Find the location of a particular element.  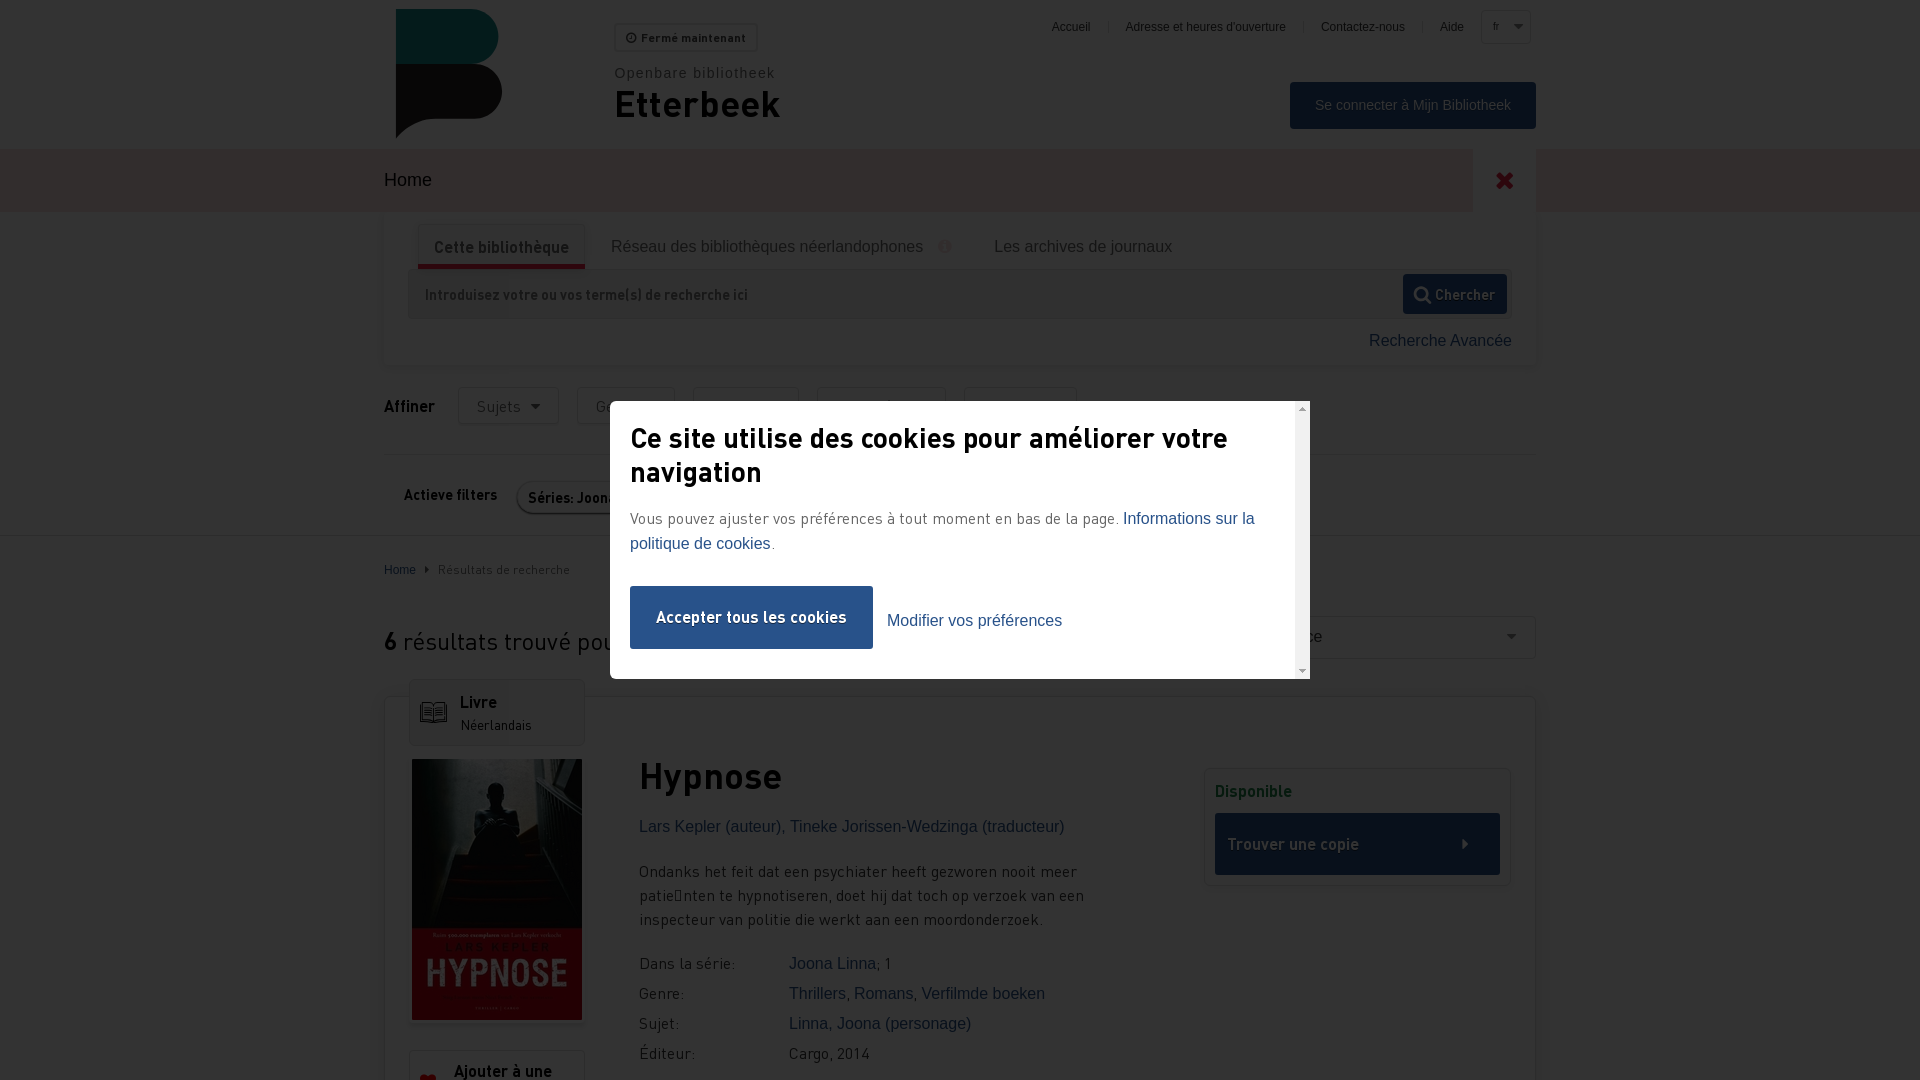

Tineke Jorissen-Wedzinga (traducteur) is located at coordinates (928, 826).